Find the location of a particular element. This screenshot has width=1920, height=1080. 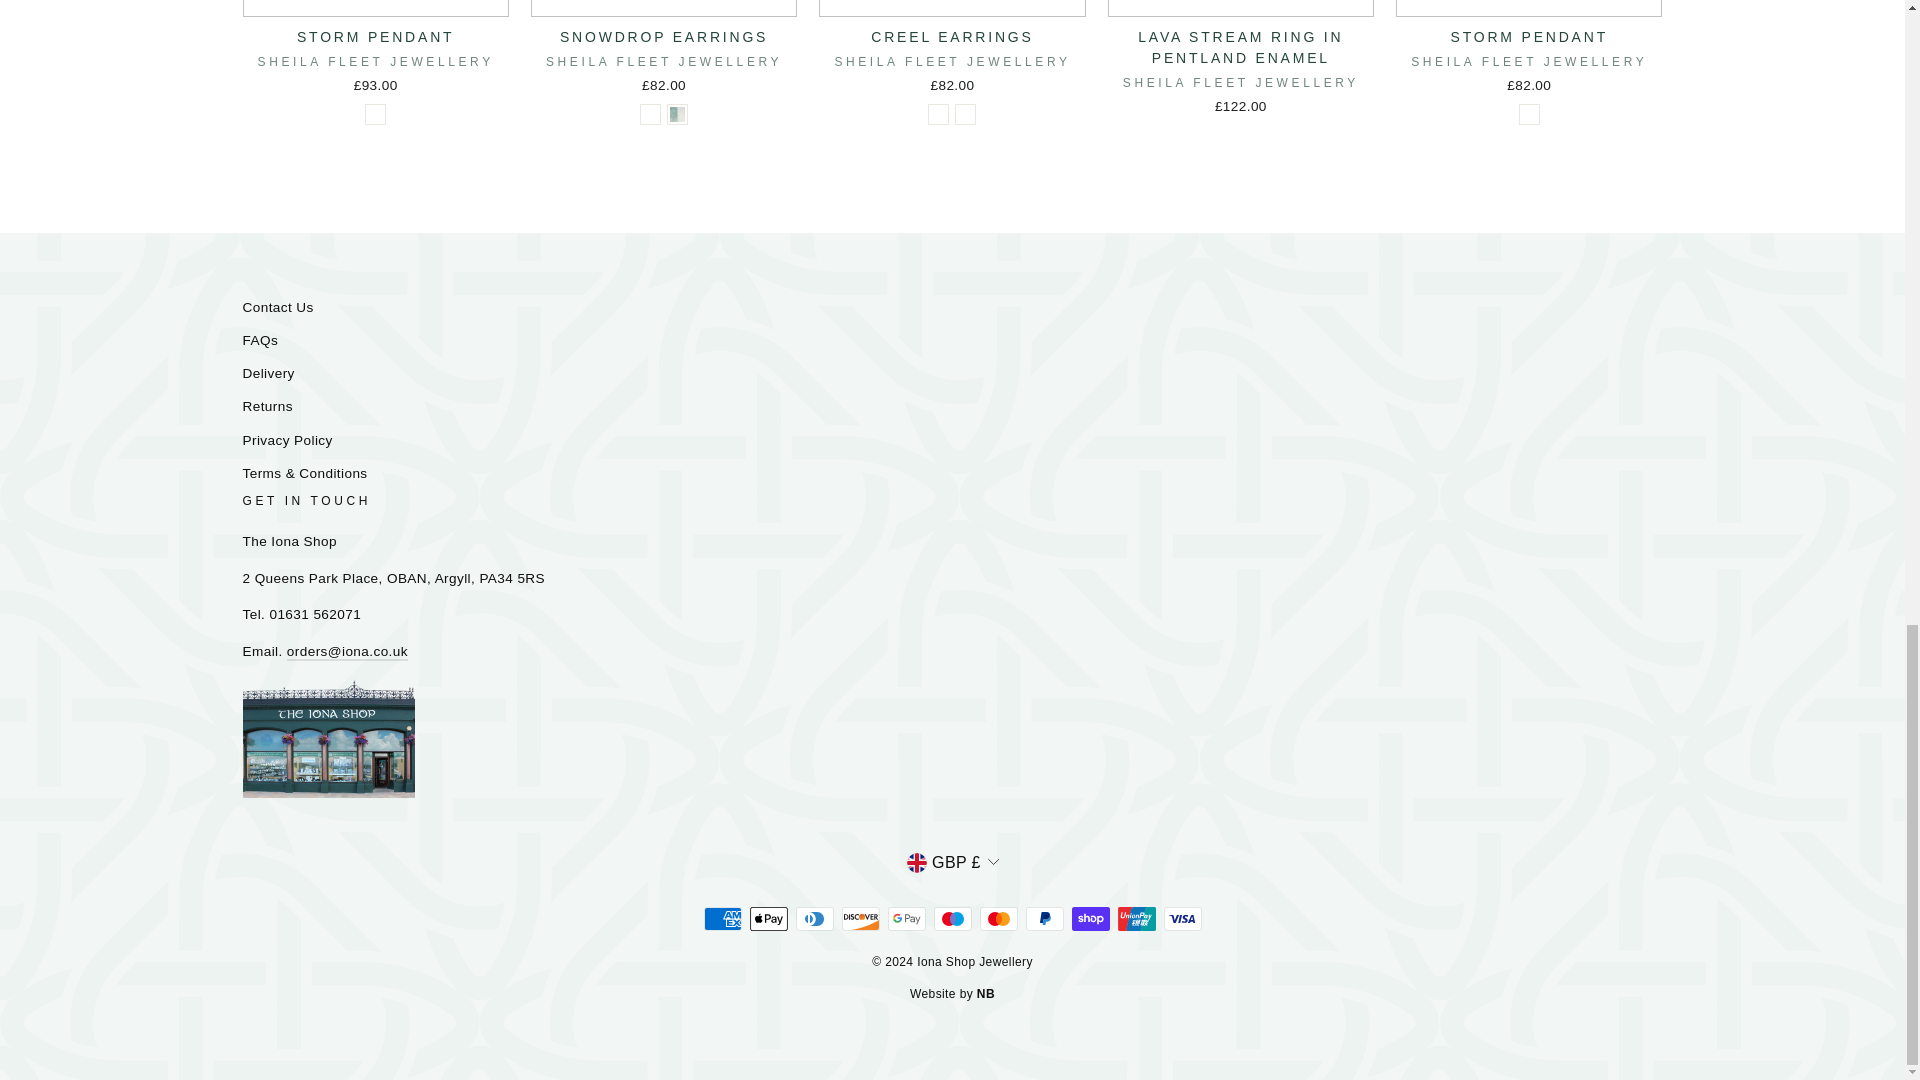

Diners Club is located at coordinates (814, 918).